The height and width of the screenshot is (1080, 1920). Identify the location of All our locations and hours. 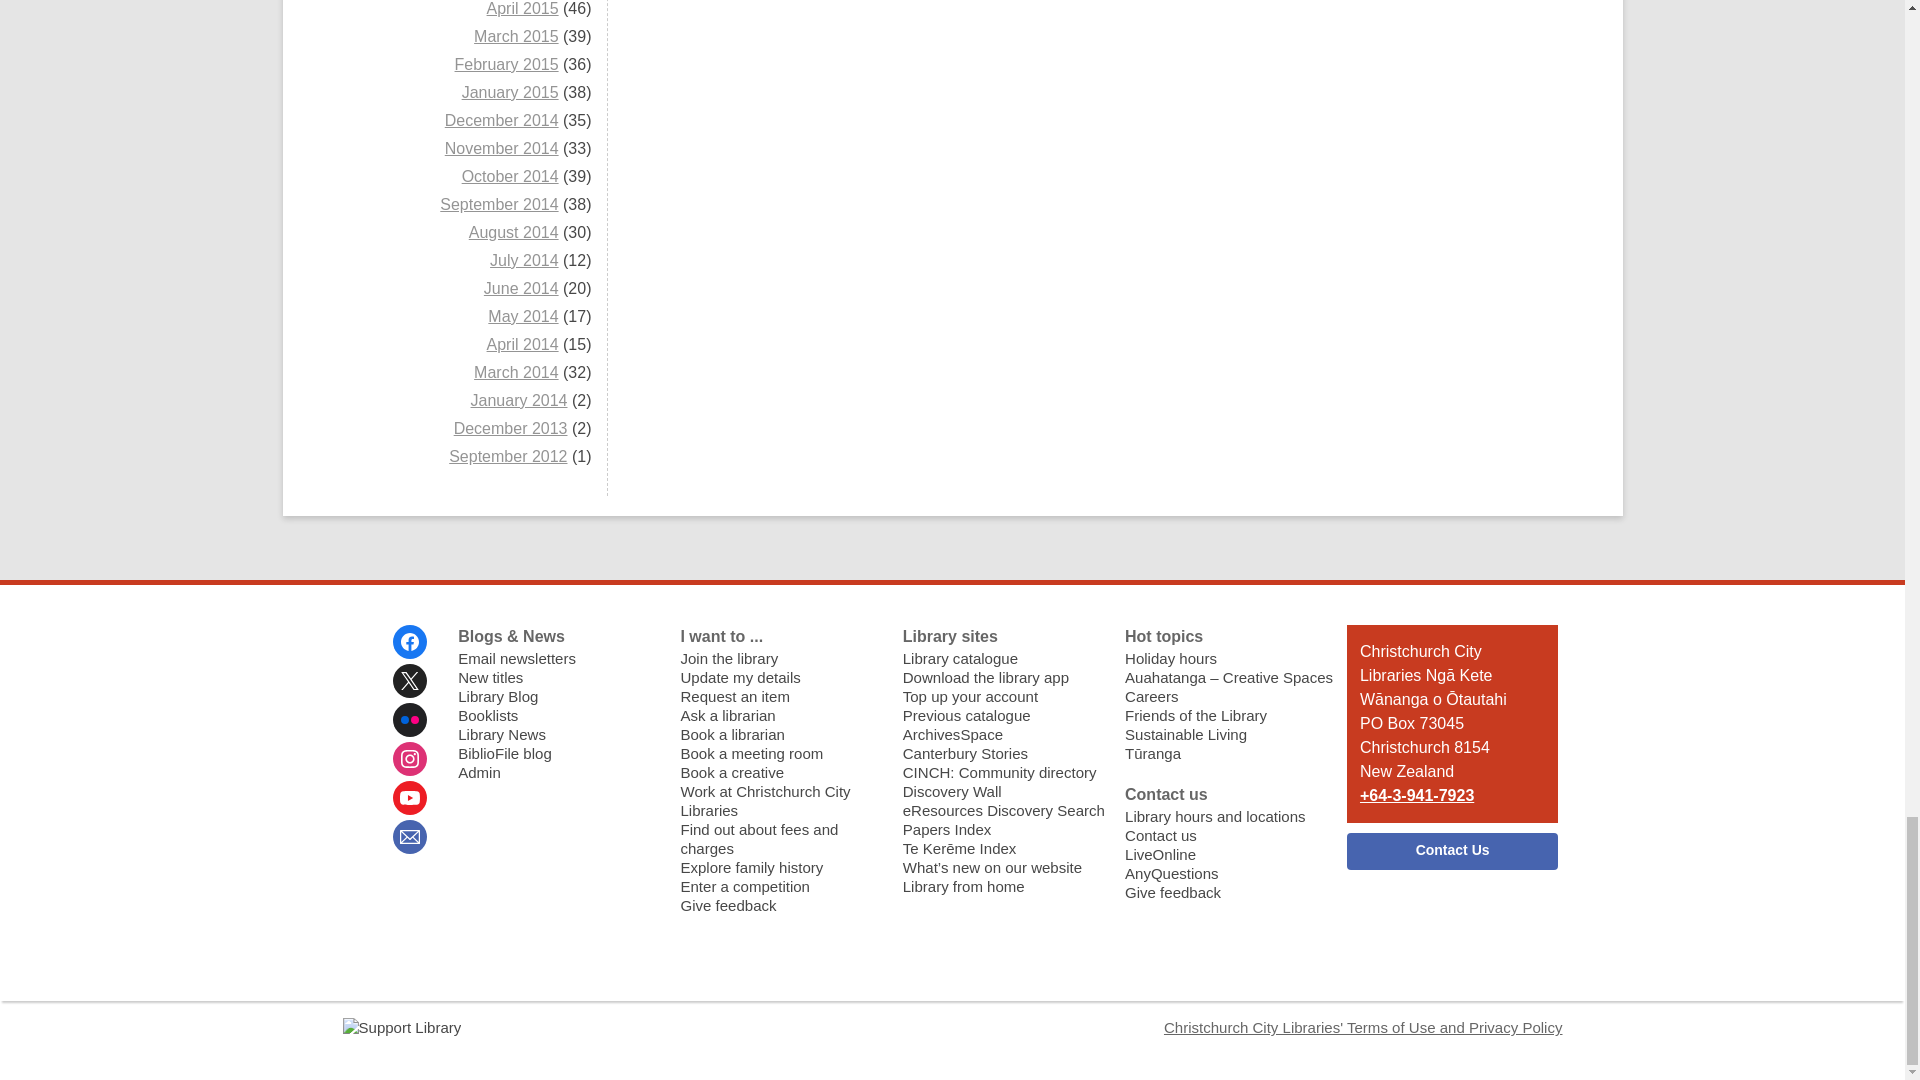
(1215, 816).